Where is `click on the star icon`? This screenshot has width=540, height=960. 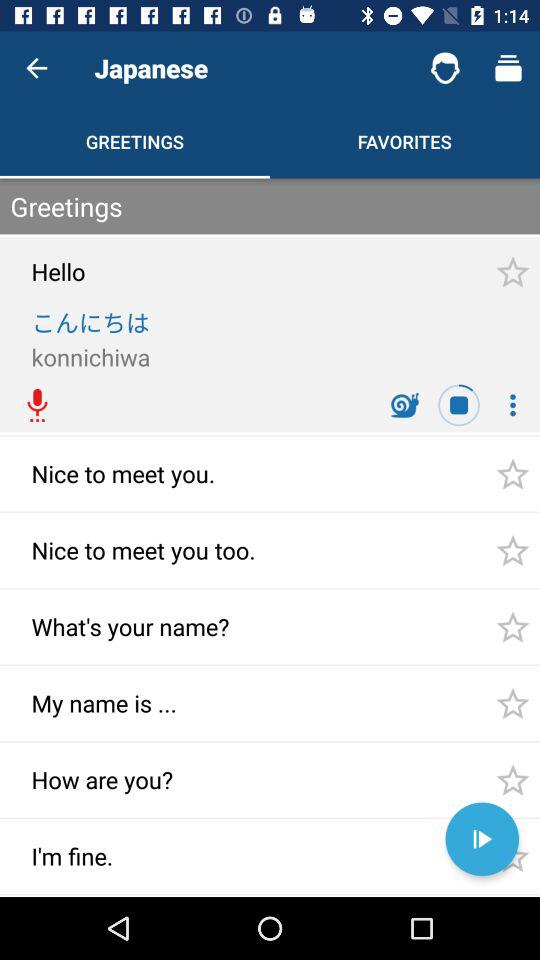 click on the star icon is located at coordinates (512, 272).